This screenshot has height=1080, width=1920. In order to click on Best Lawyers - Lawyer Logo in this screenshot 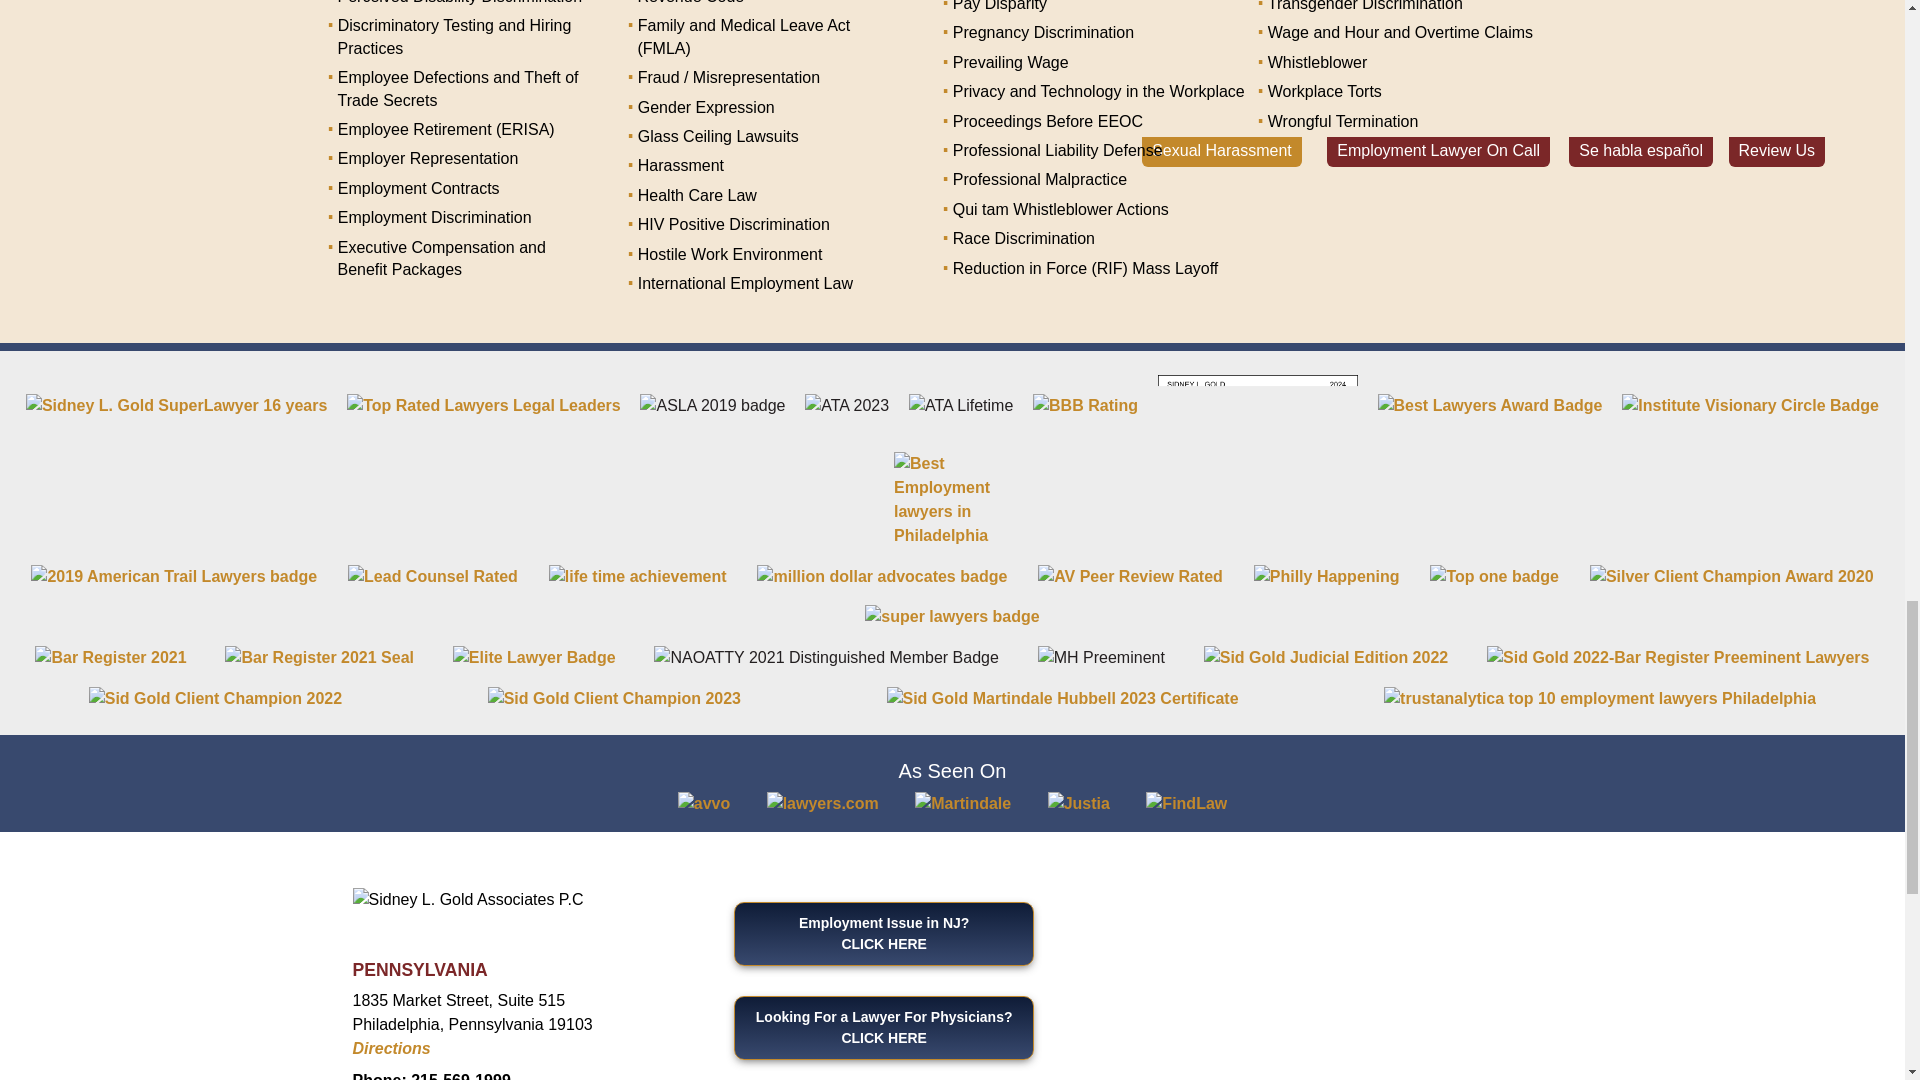, I will do `click(1257, 405)`.